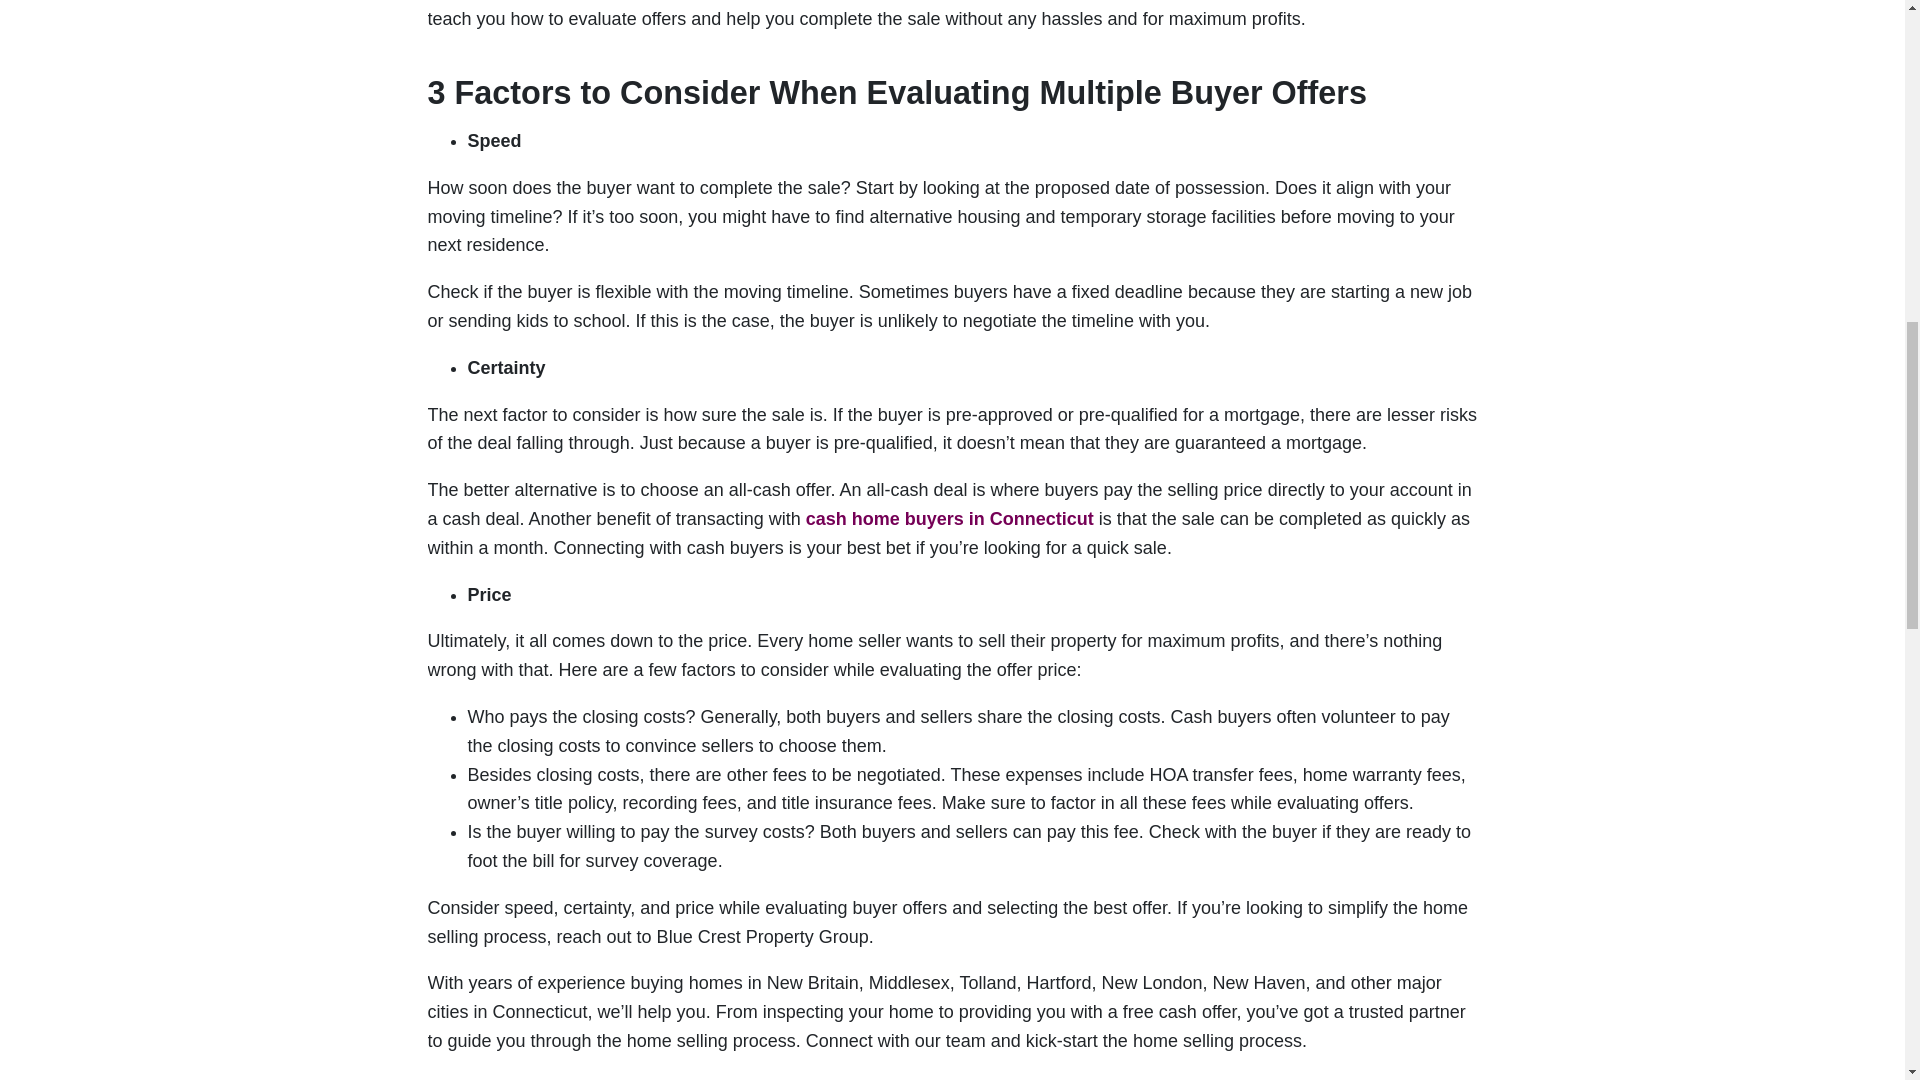  I want to click on cash home buyers in Connecticut, so click(950, 518).